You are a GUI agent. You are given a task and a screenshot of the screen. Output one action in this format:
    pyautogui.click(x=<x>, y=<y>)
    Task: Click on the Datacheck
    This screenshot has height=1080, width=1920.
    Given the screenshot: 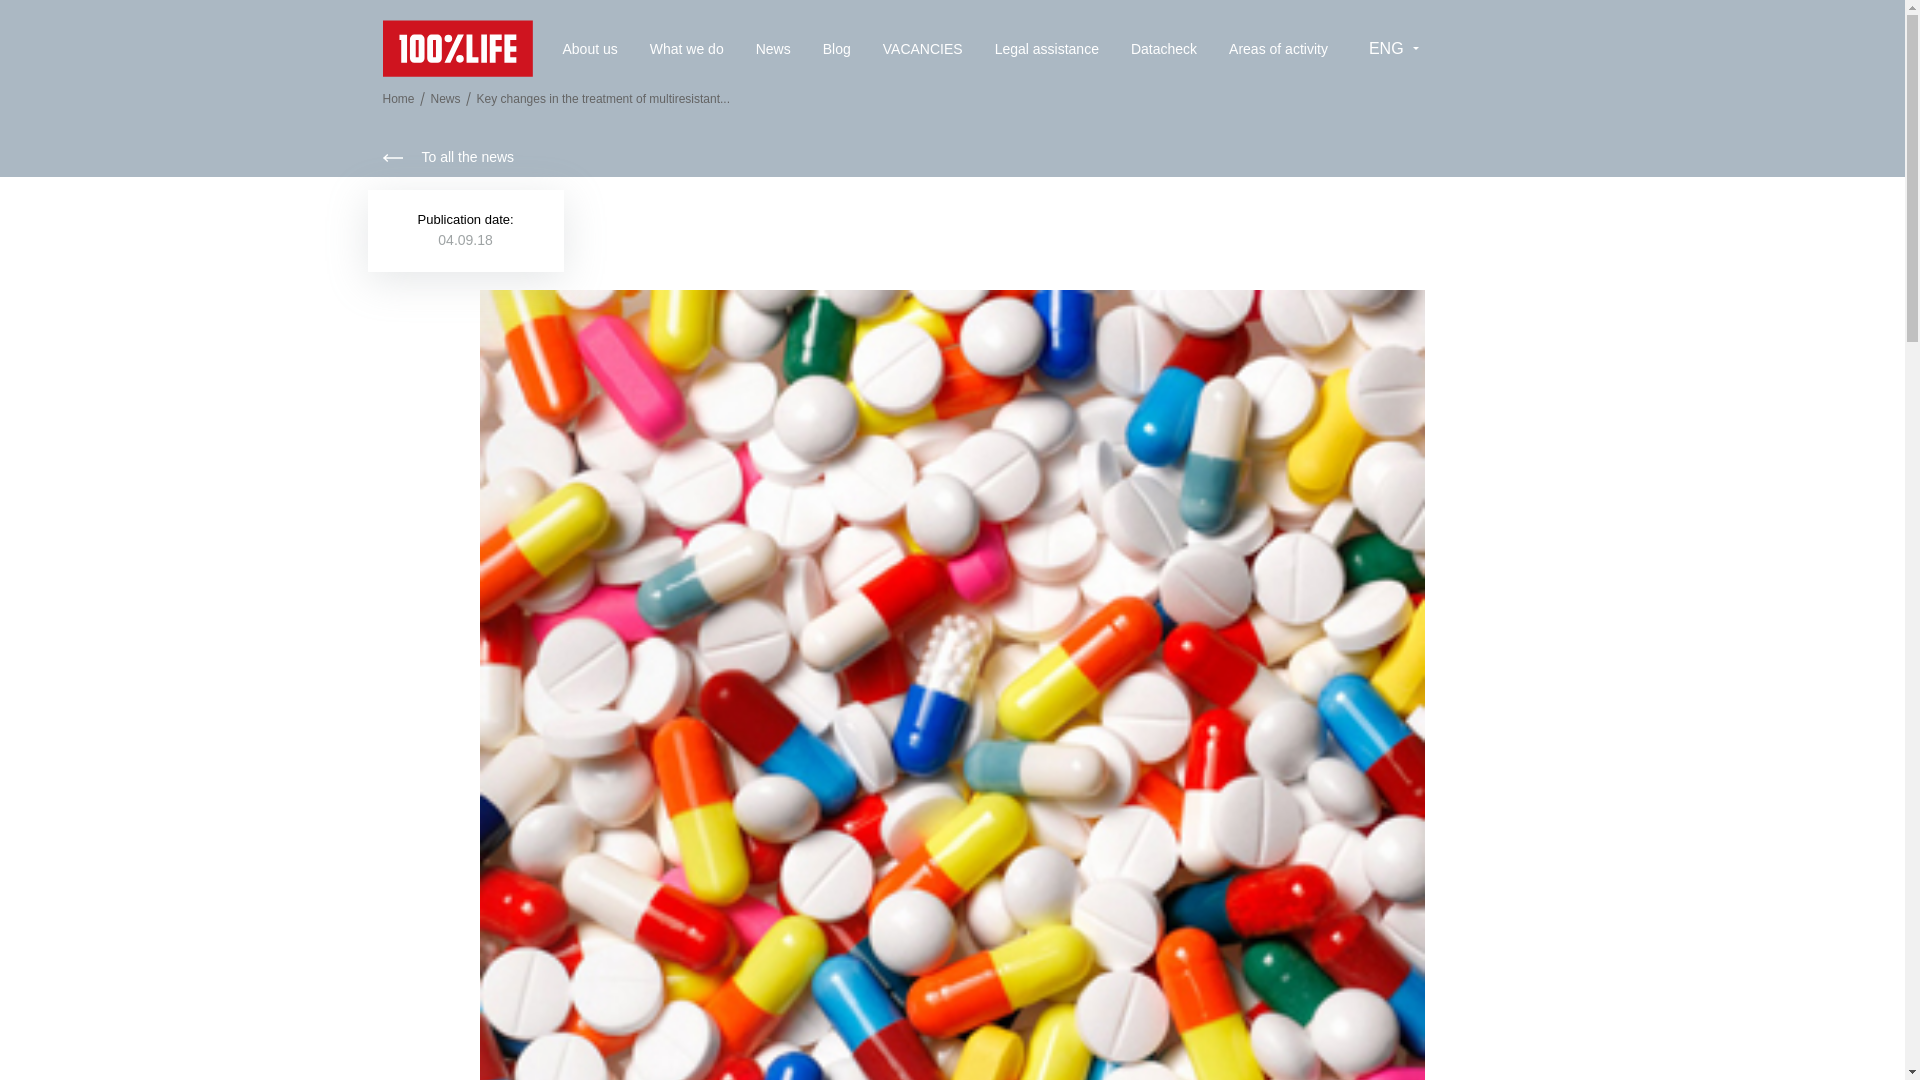 What is the action you would take?
    pyautogui.click(x=1163, y=48)
    